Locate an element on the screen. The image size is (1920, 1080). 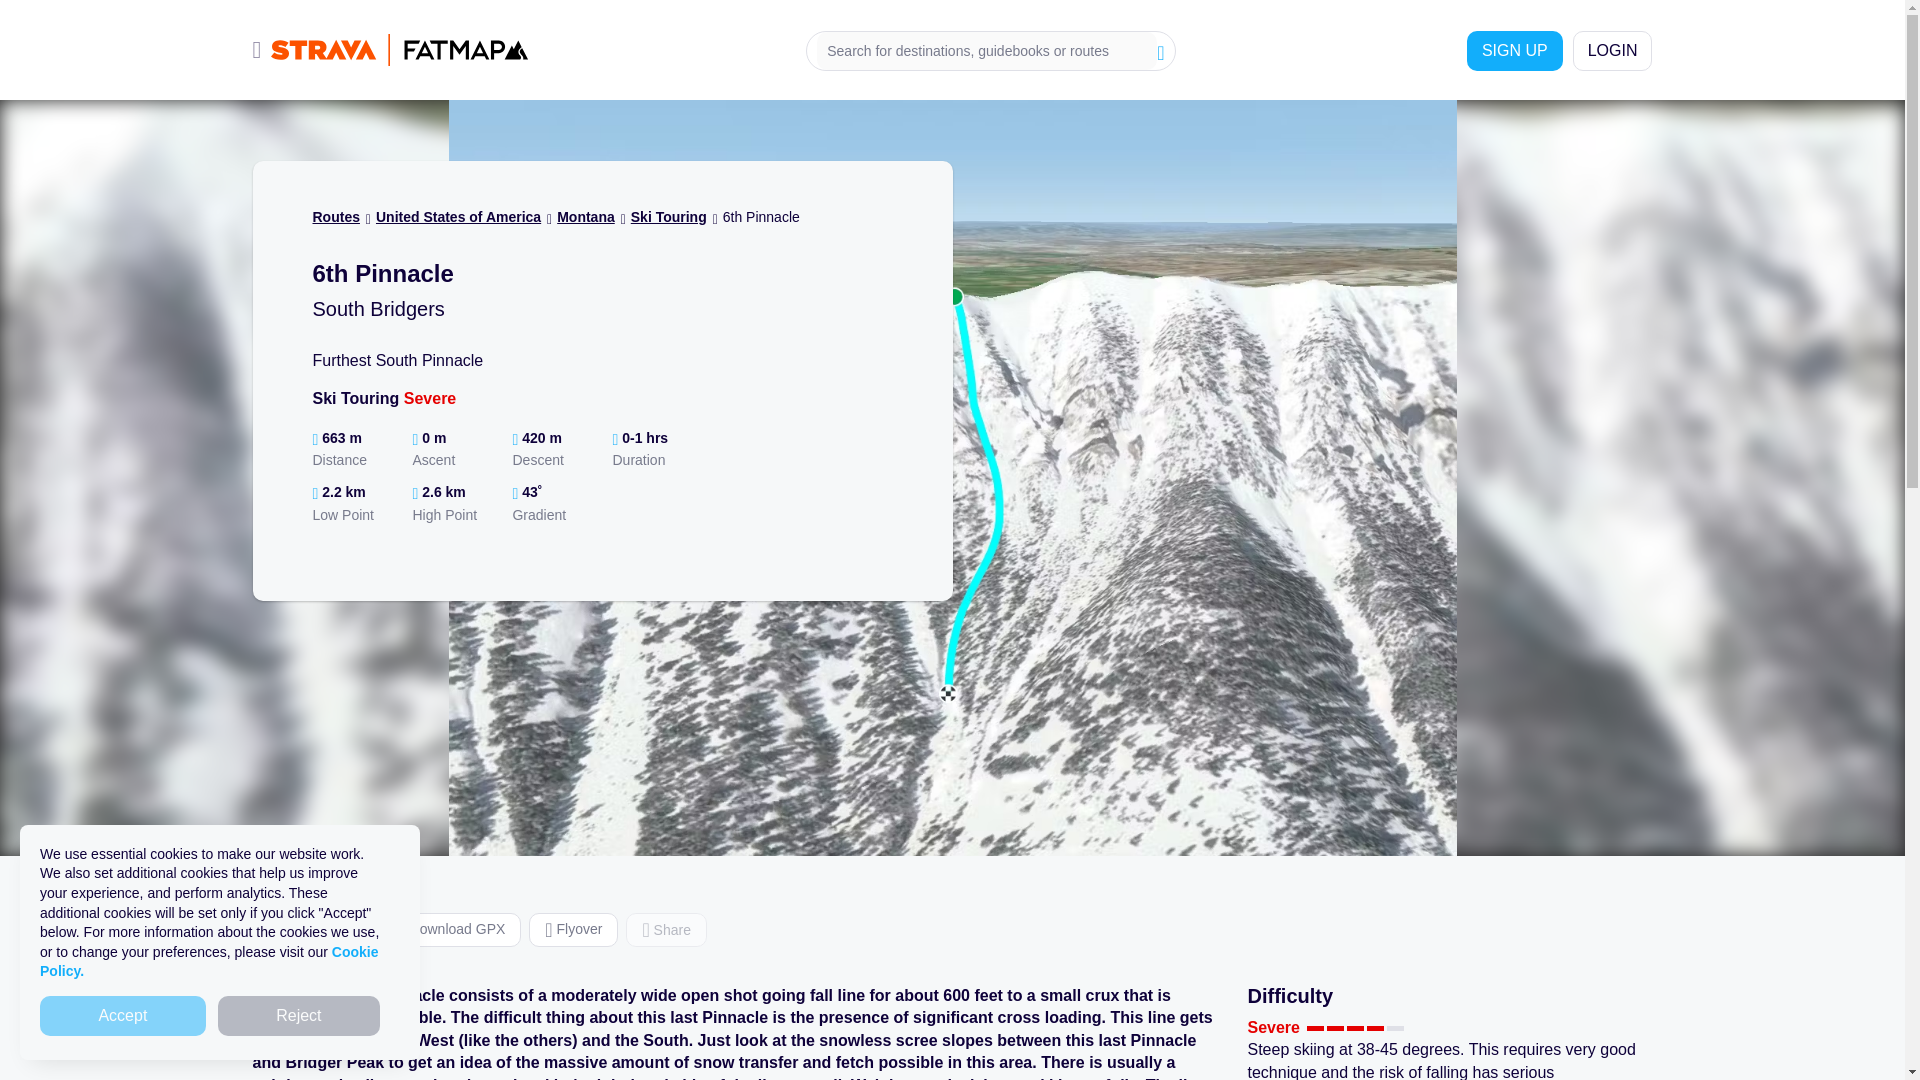
Routes is located at coordinates (335, 216).